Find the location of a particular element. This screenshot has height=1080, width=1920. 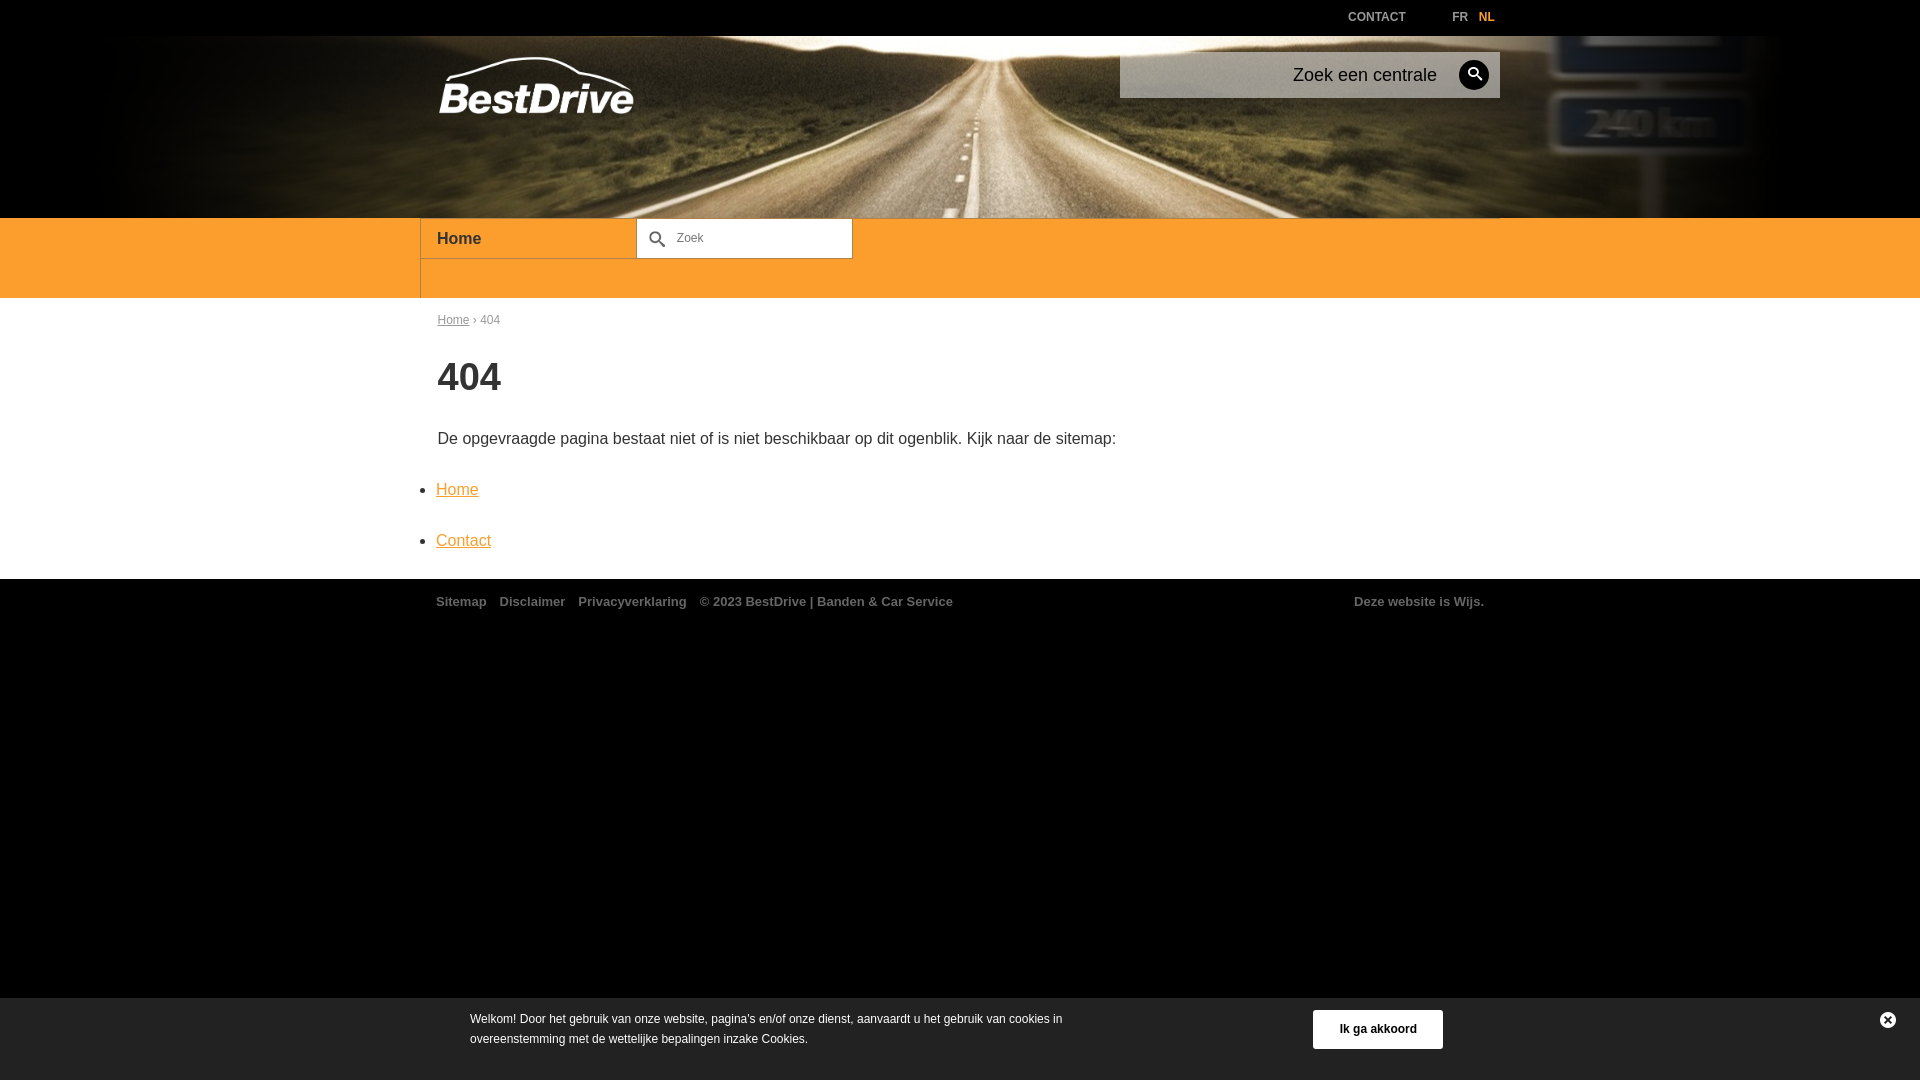

Home is located at coordinates (528, 239).